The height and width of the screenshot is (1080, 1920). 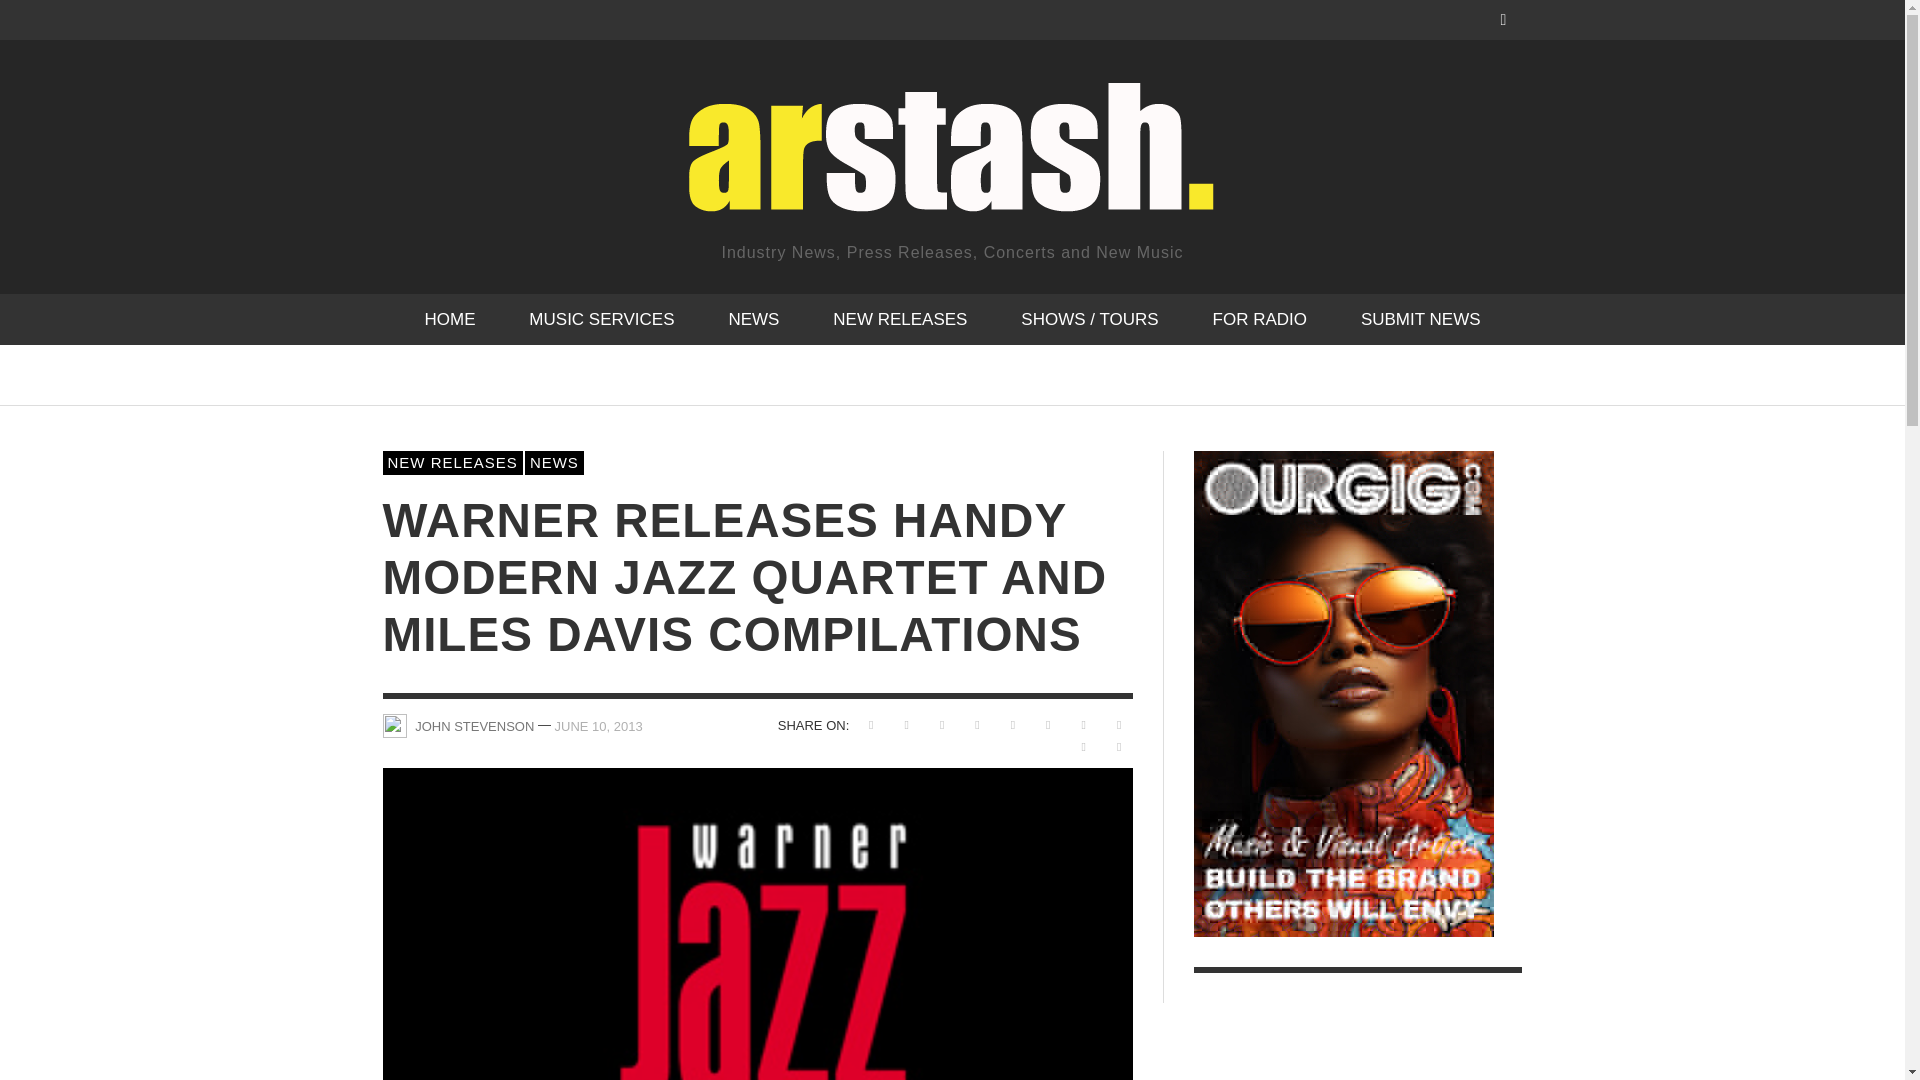 I want to click on HOME, so click(x=449, y=318).